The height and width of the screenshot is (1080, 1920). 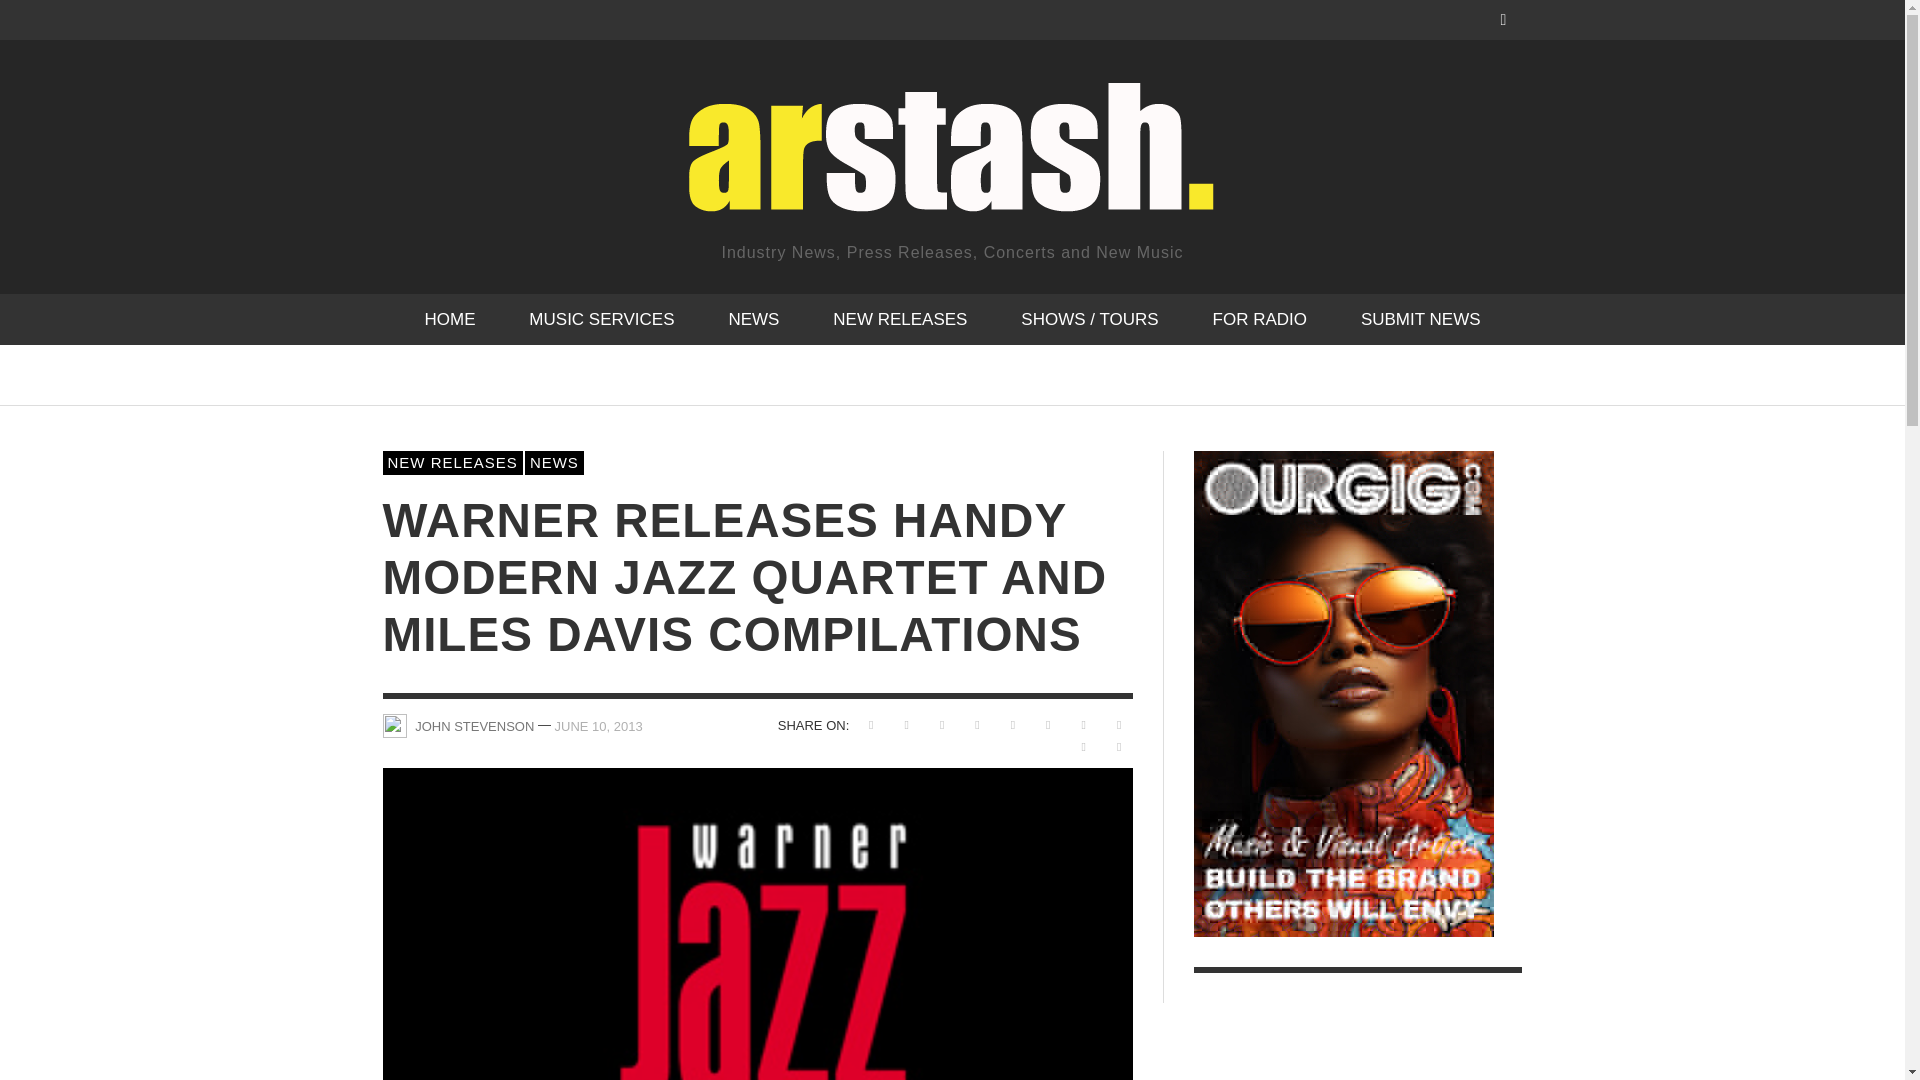 I want to click on HOME, so click(x=449, y=318).